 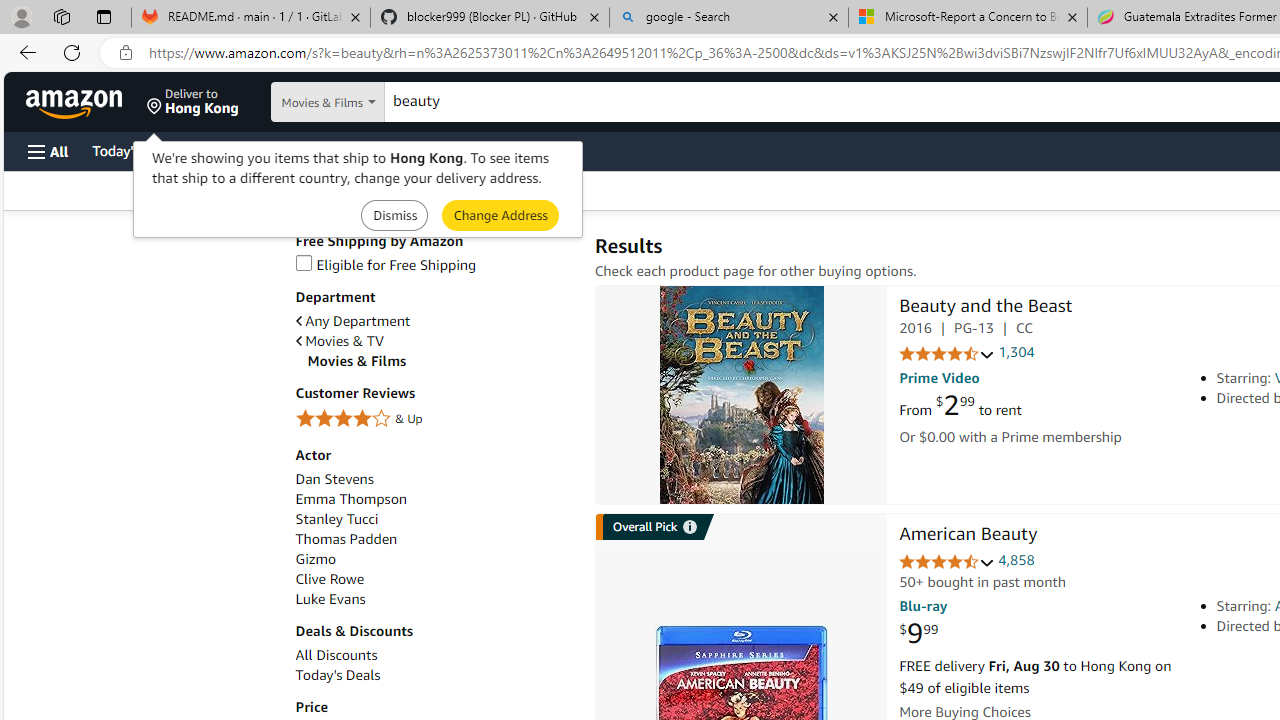 What do you see at coordinates (434, 675) in the screenshot?
I see `Today's Deals` at bounding box center [434, 675].